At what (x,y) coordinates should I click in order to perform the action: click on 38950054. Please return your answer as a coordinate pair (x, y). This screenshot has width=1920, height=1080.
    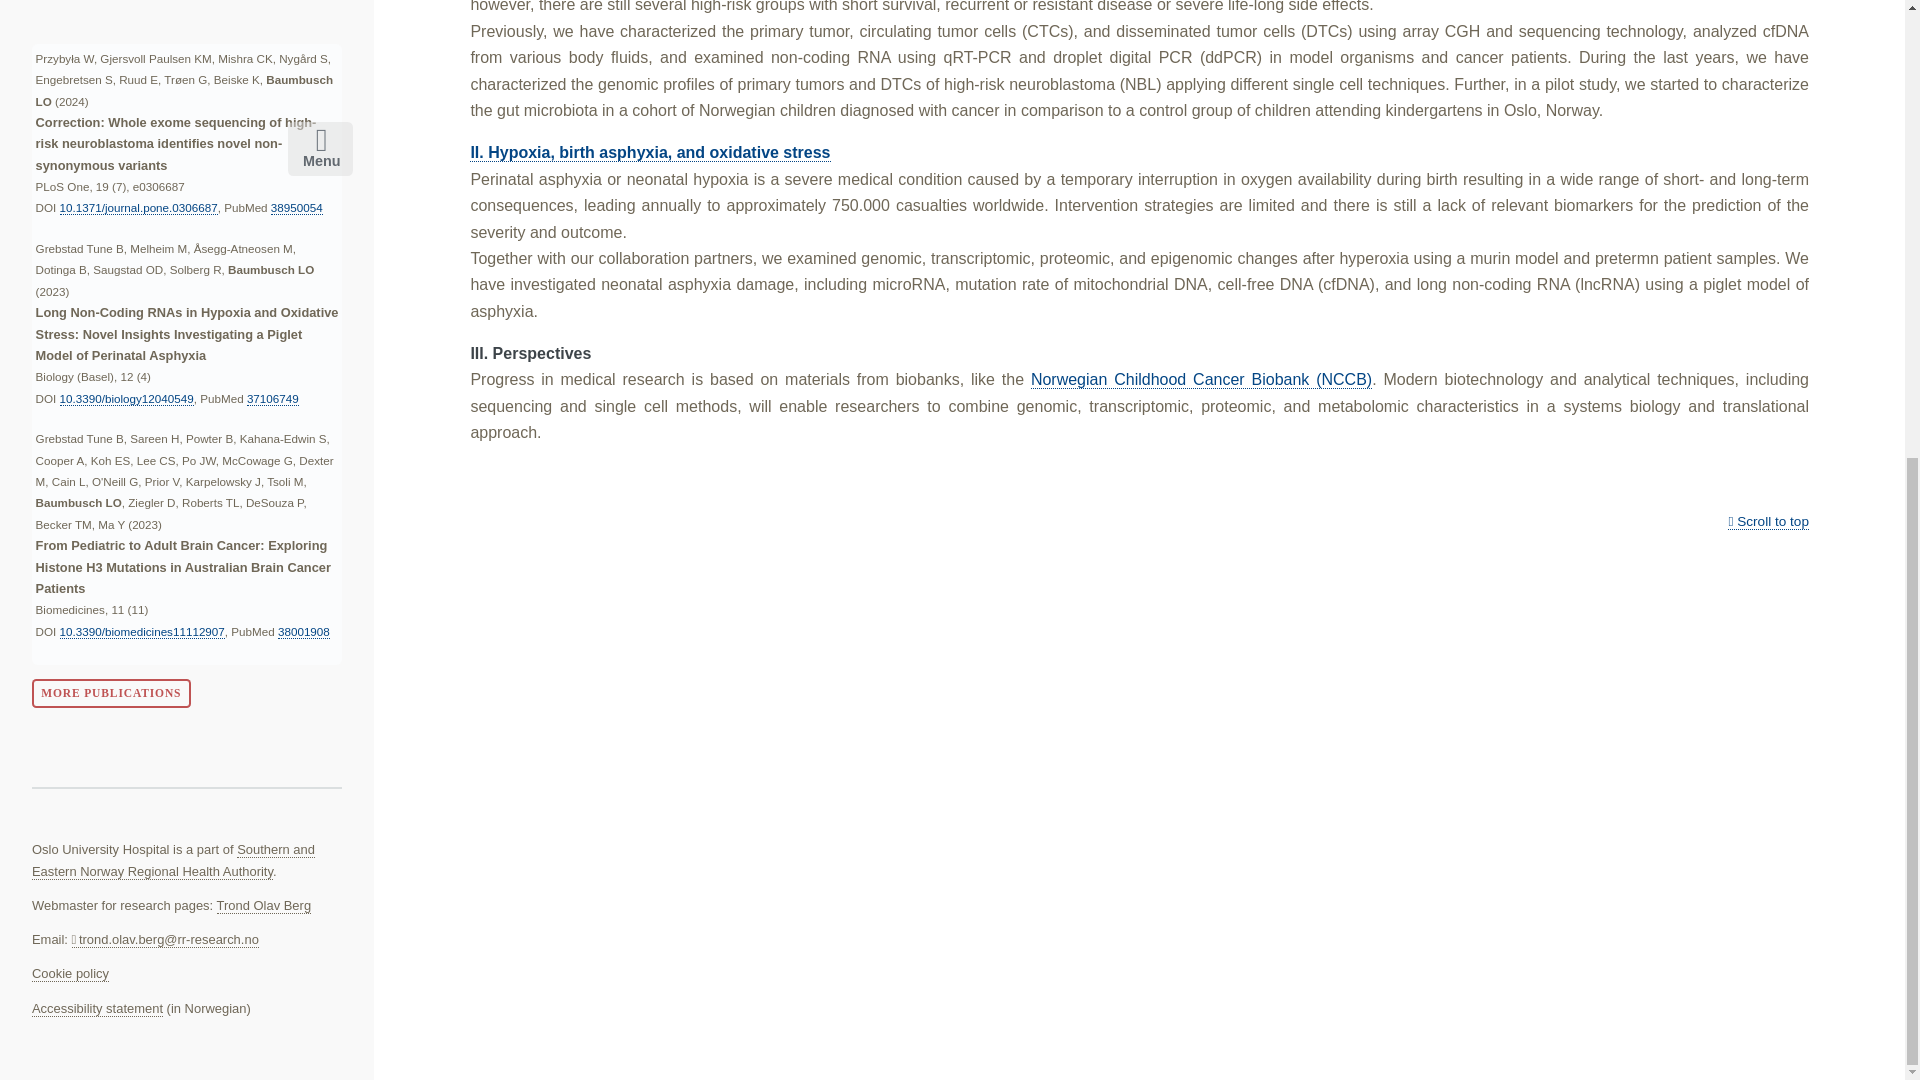
    Looking at the image, I should click on (296, 207).